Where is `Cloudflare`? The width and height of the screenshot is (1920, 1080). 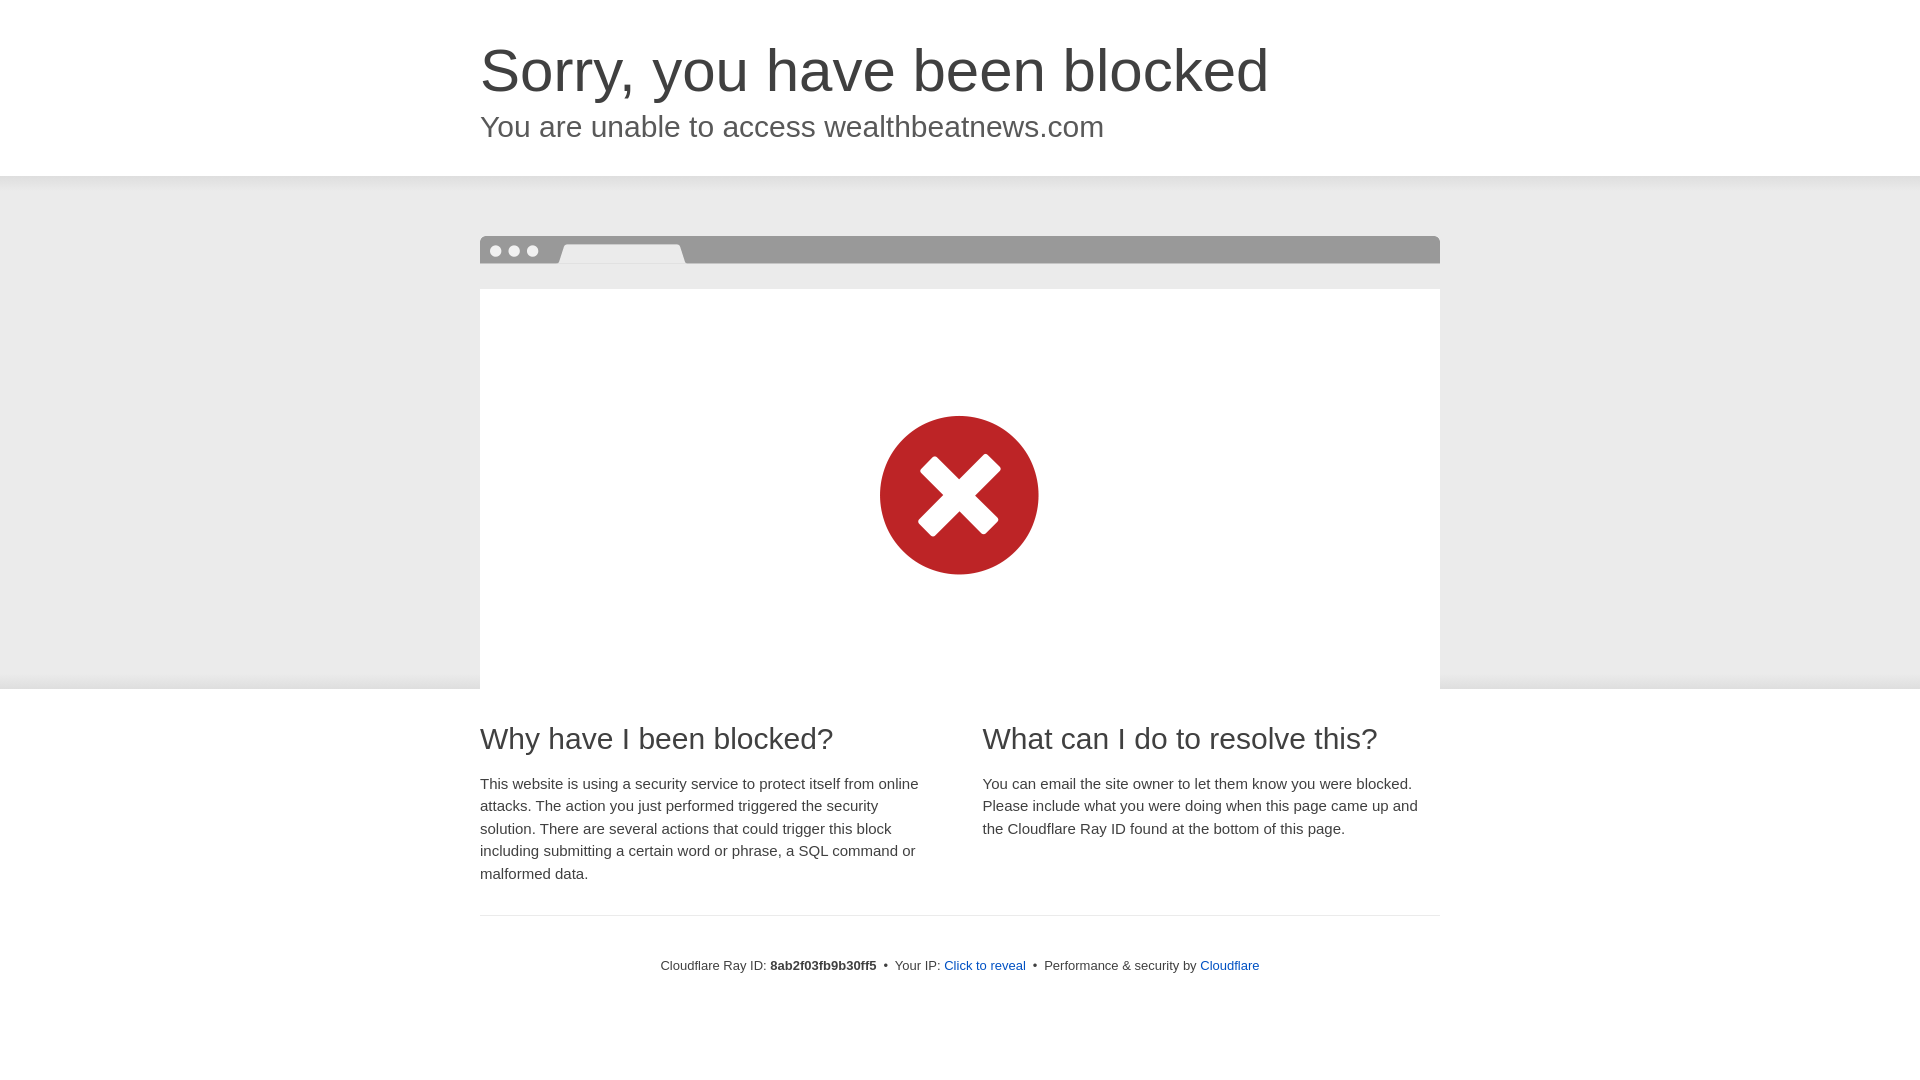
Cloudflare is located at coordinates (1230, 965).